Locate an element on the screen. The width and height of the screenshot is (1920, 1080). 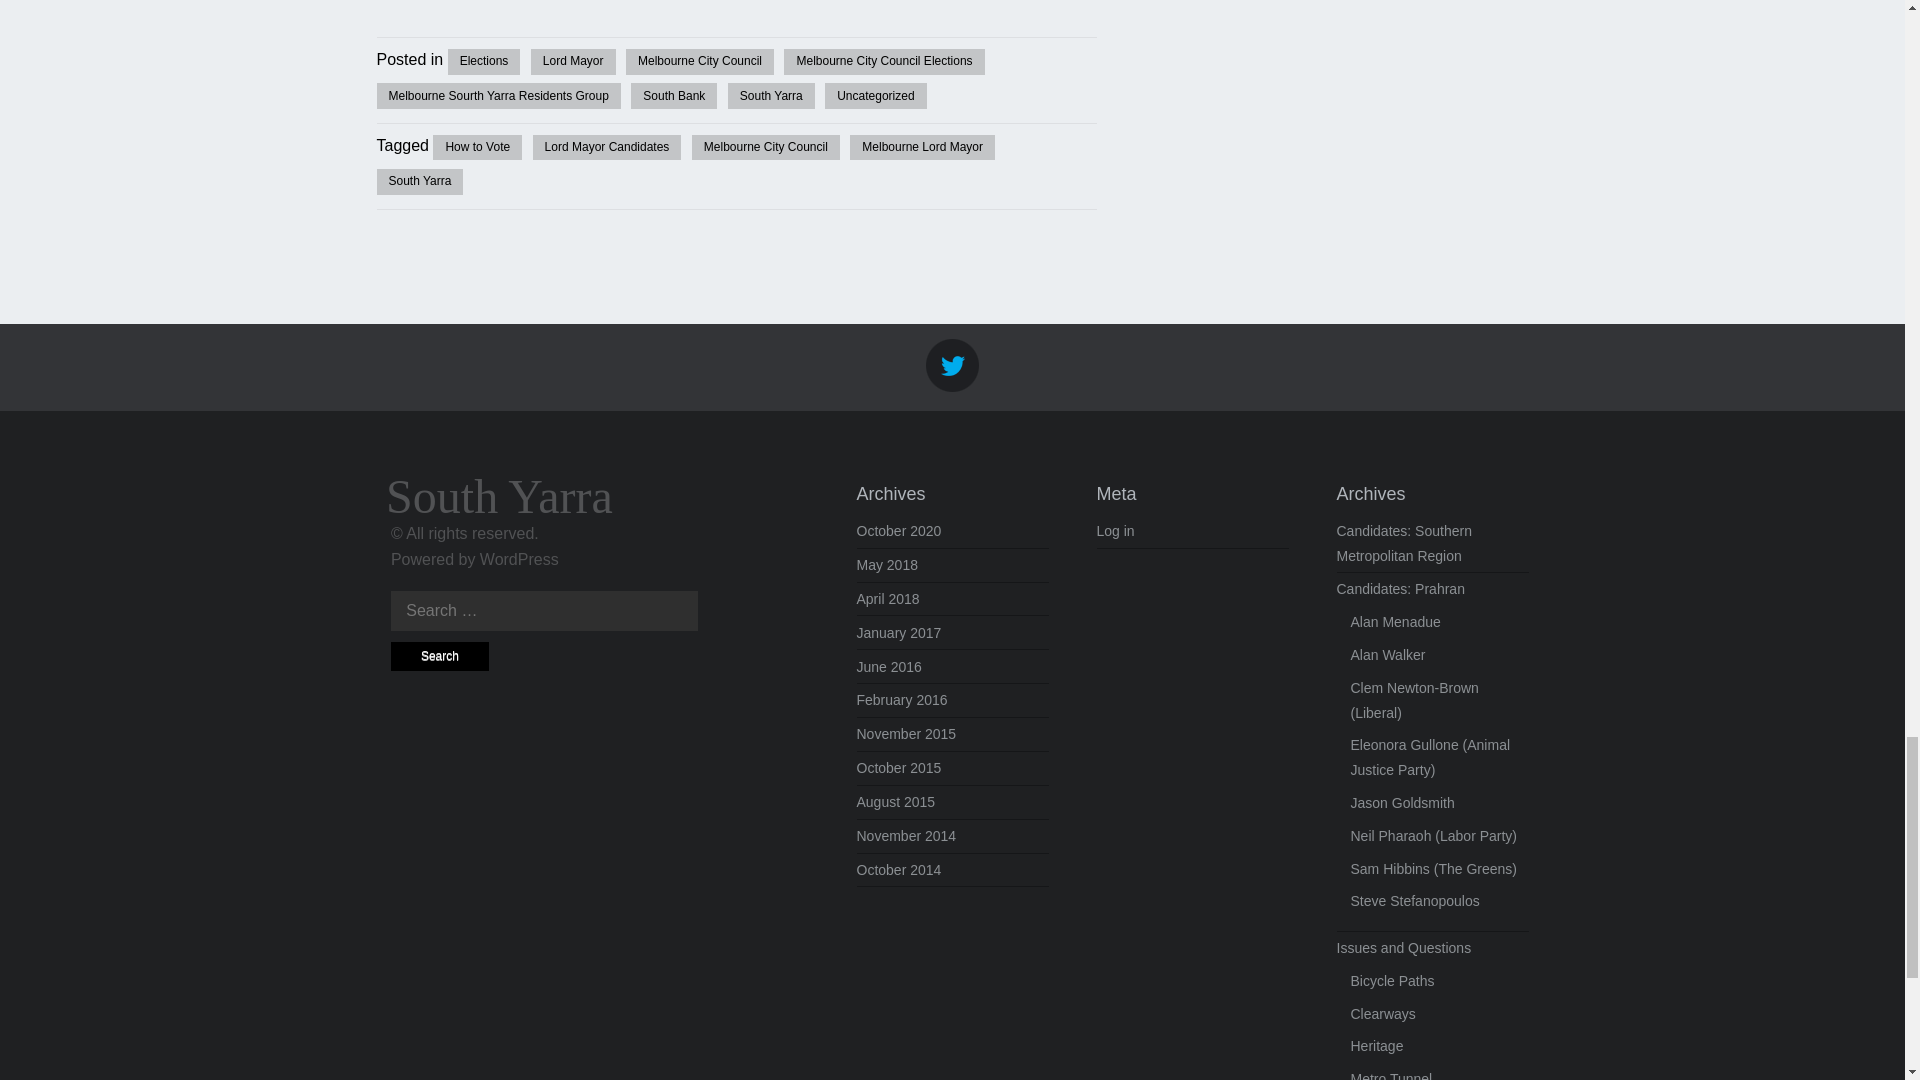
Search for: is located at coordinates (544, 610).